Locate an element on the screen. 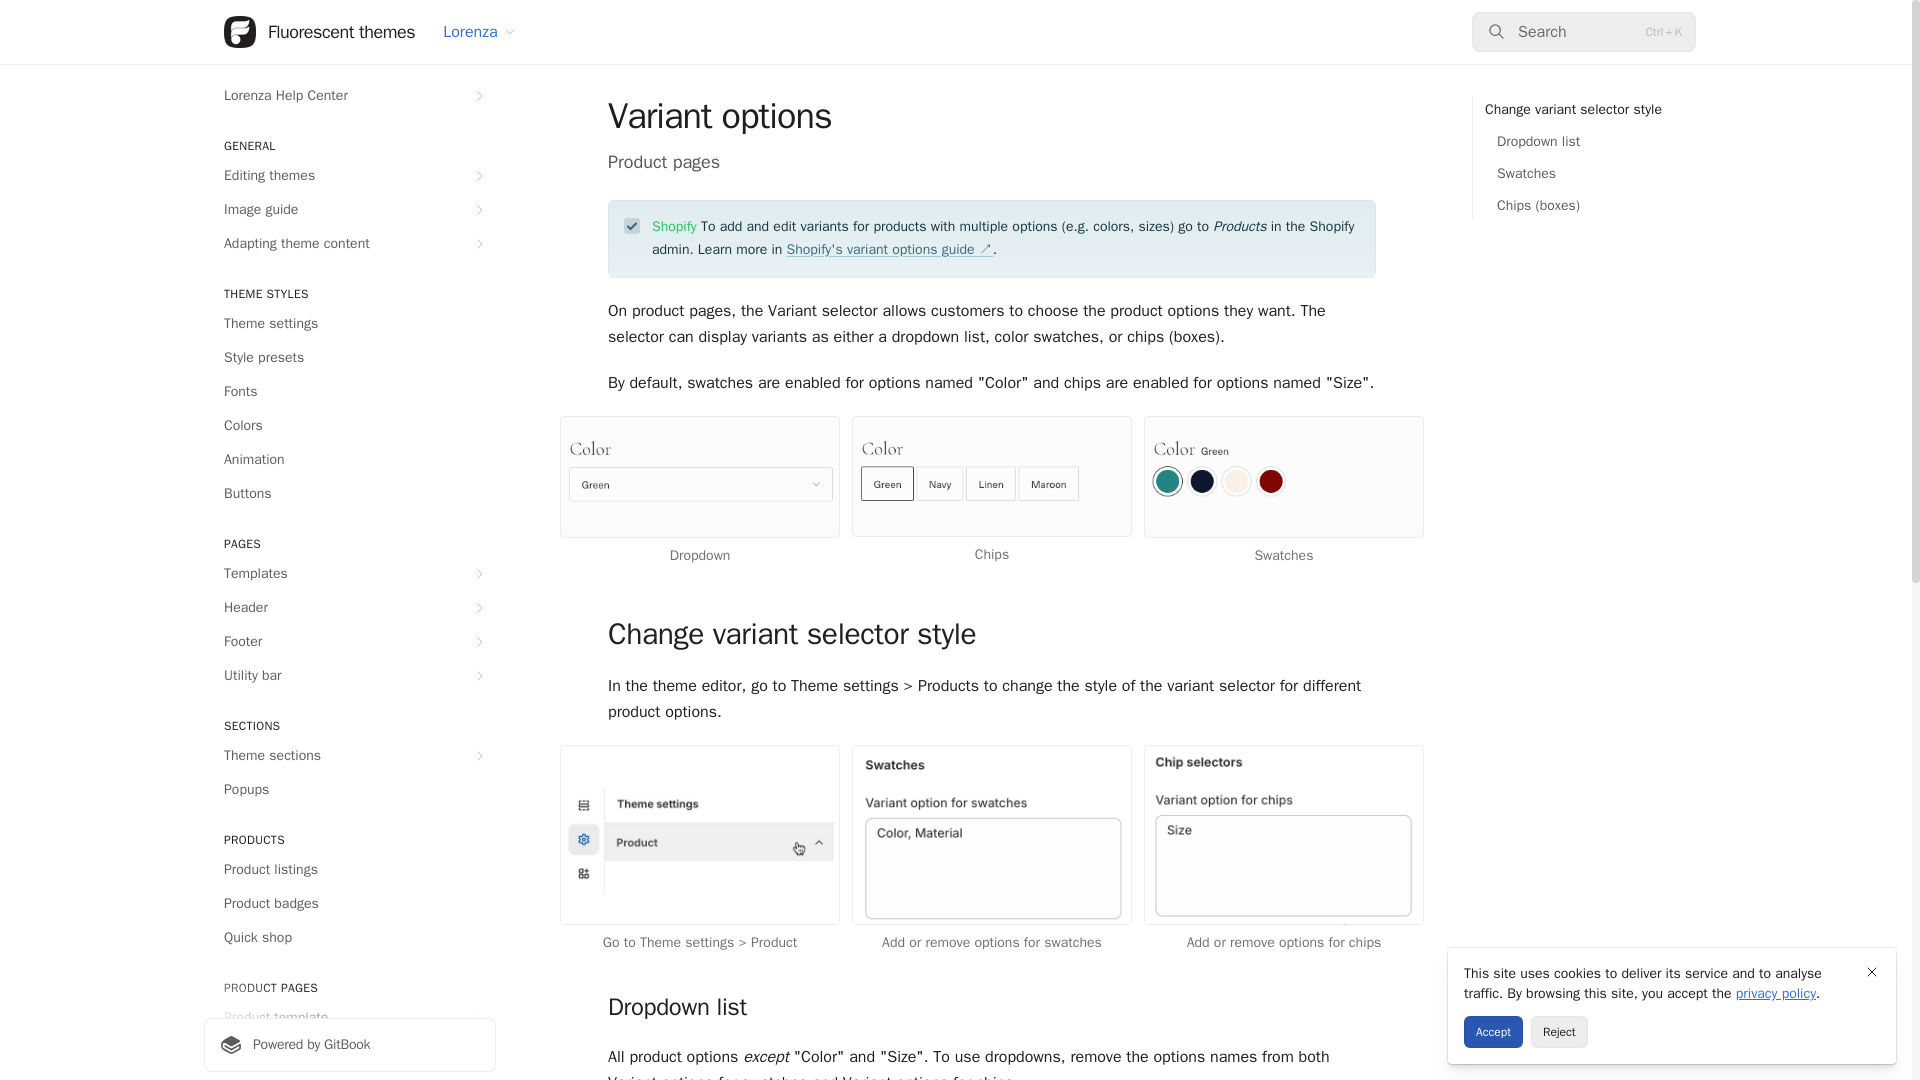 The height and width of the screenshot is (1080, 1920). Editing themes is located at coordinates (349, 176).